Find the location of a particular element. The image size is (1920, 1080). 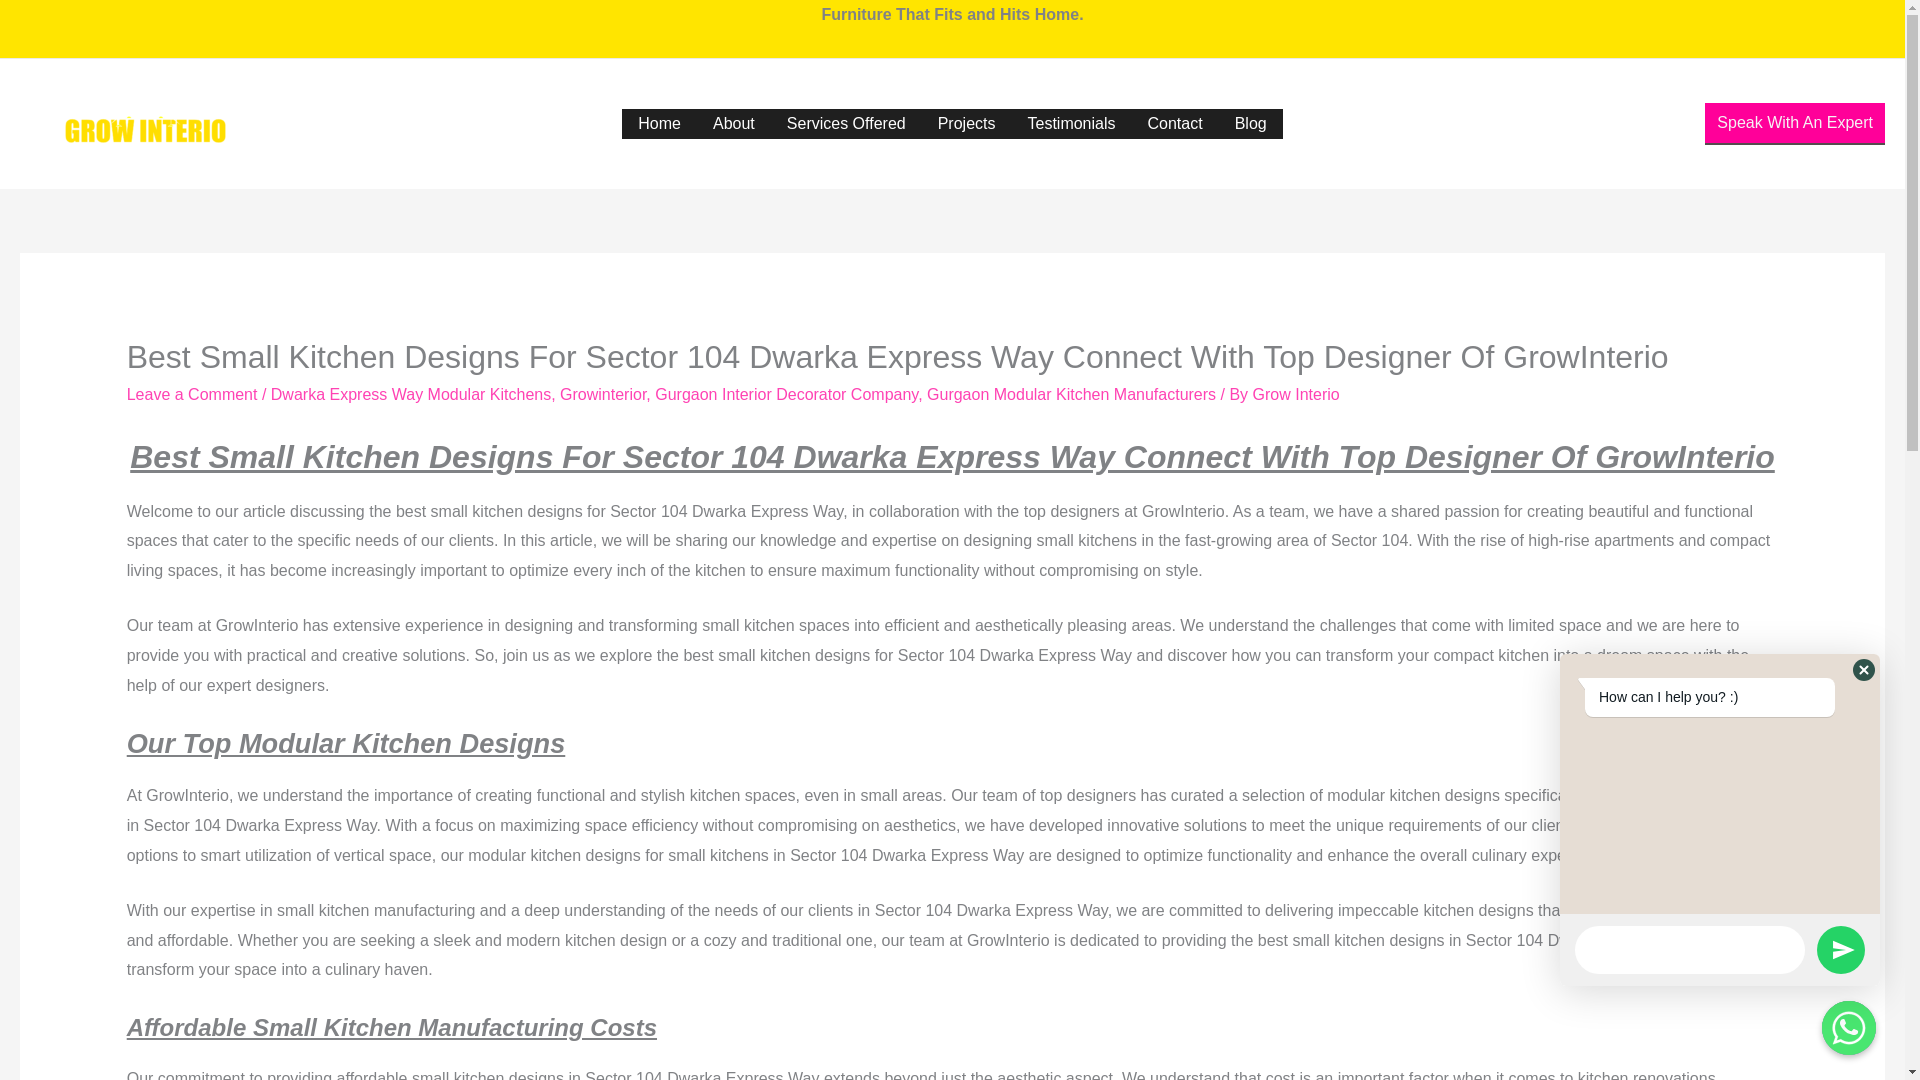

Gurgaon Modular Kitchen Manufacturers is located at coordinates (1071, 394).